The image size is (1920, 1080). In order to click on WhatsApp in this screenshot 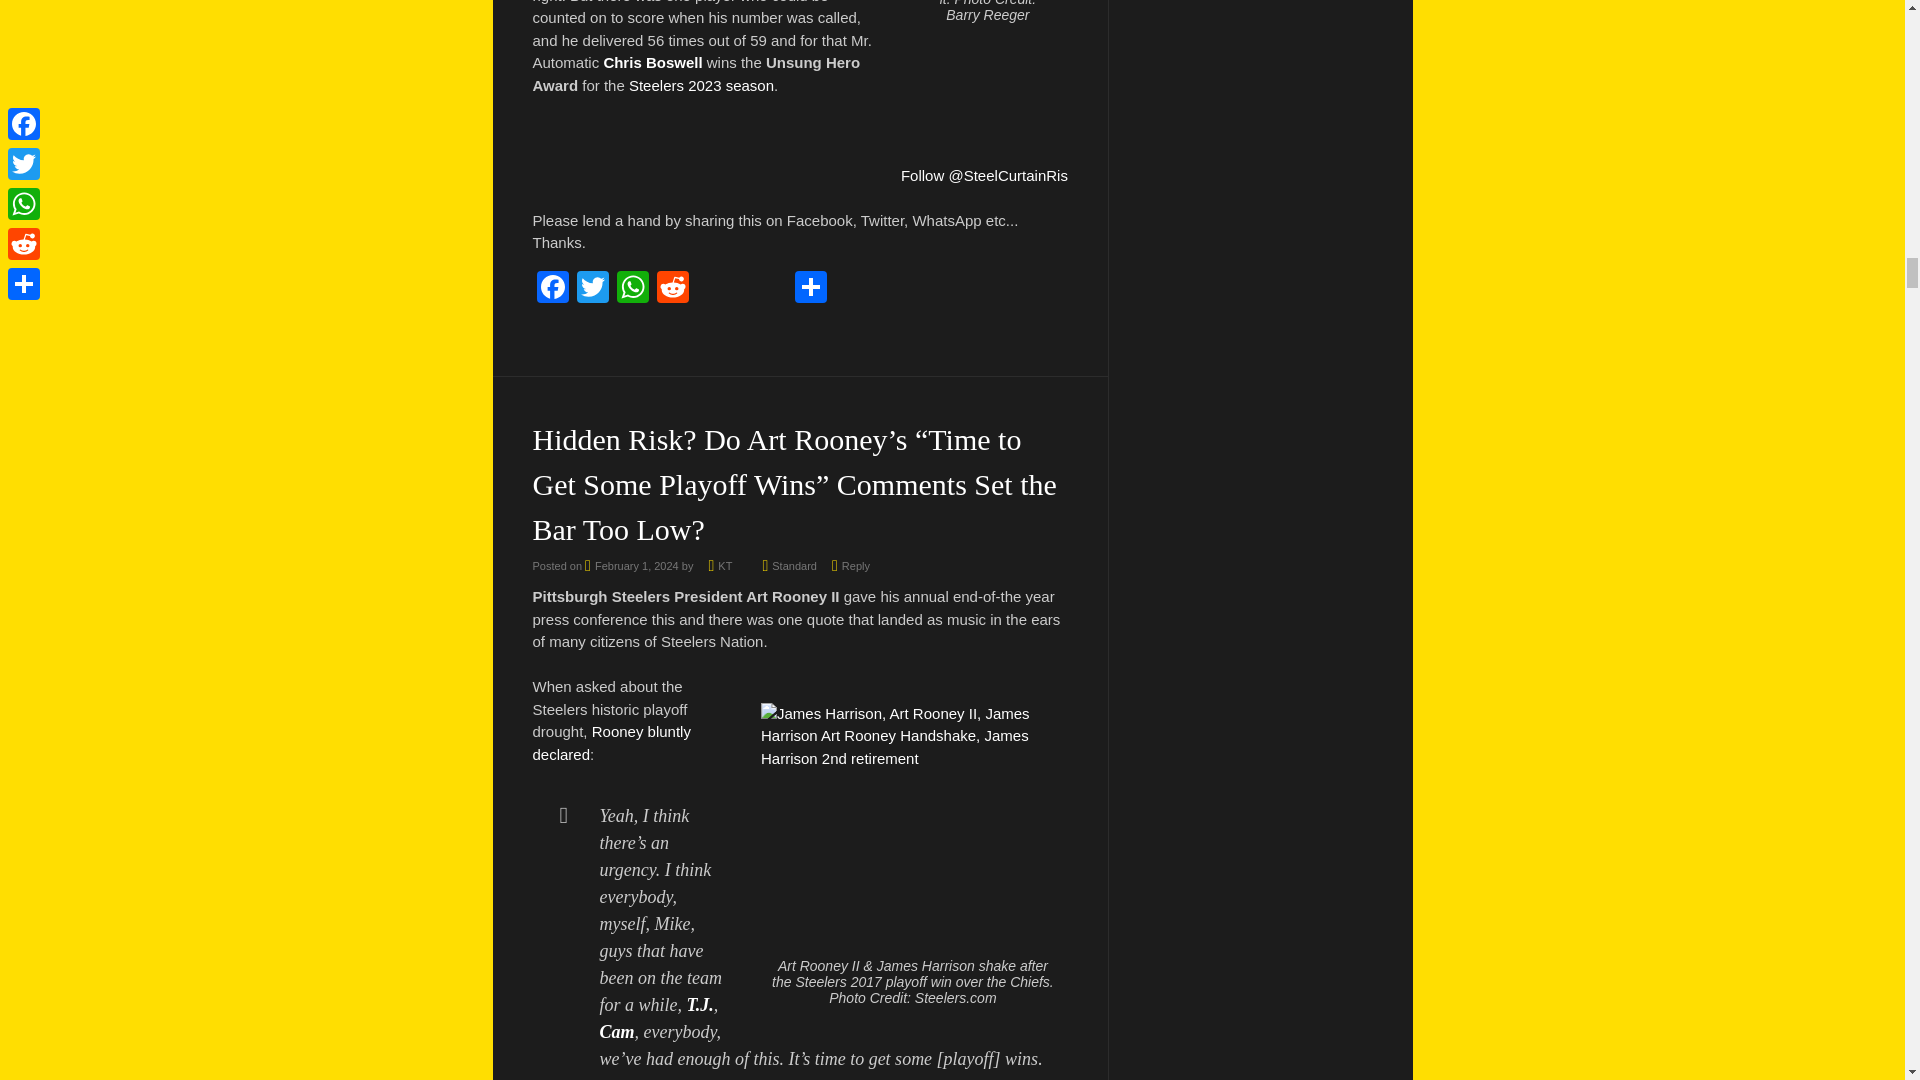, I will do `click(632, 289)`.